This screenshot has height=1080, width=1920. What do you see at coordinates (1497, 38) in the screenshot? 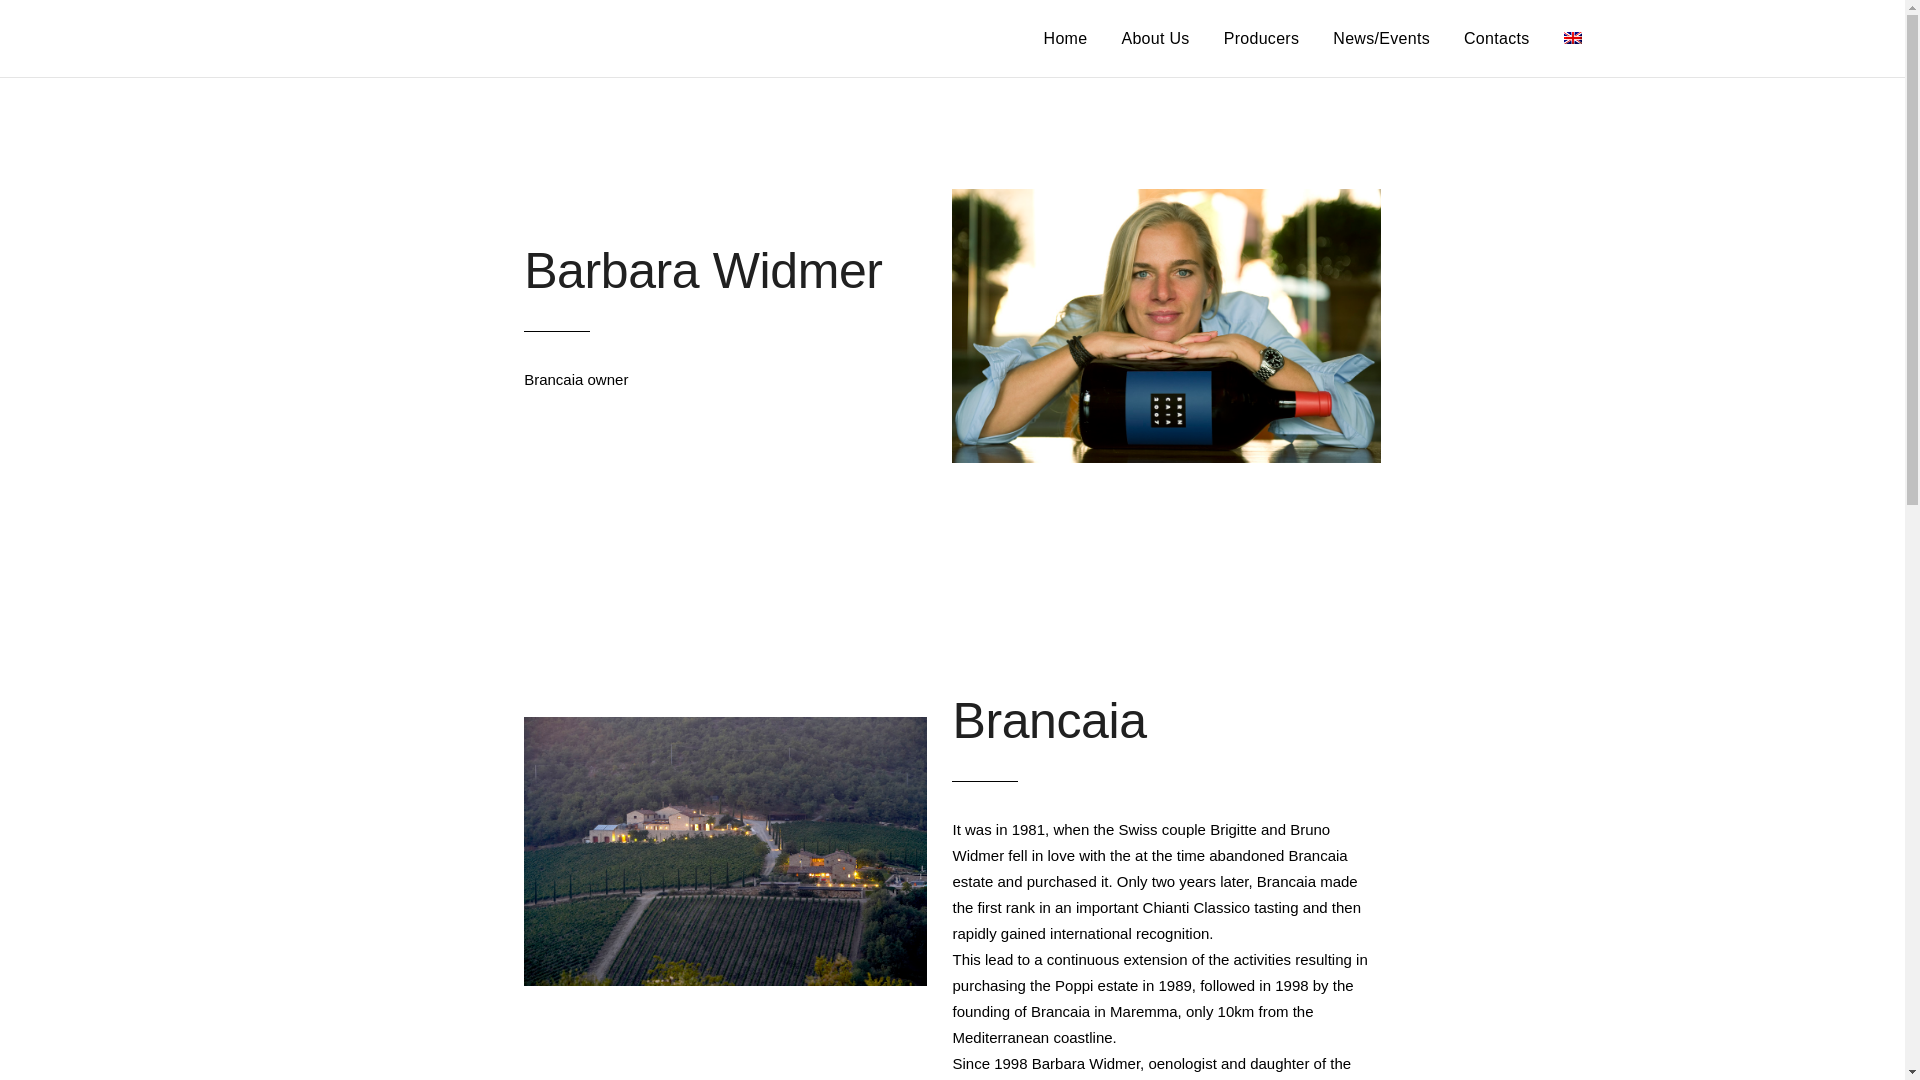
I see `Contacts` at bounding box center [1497, 38].